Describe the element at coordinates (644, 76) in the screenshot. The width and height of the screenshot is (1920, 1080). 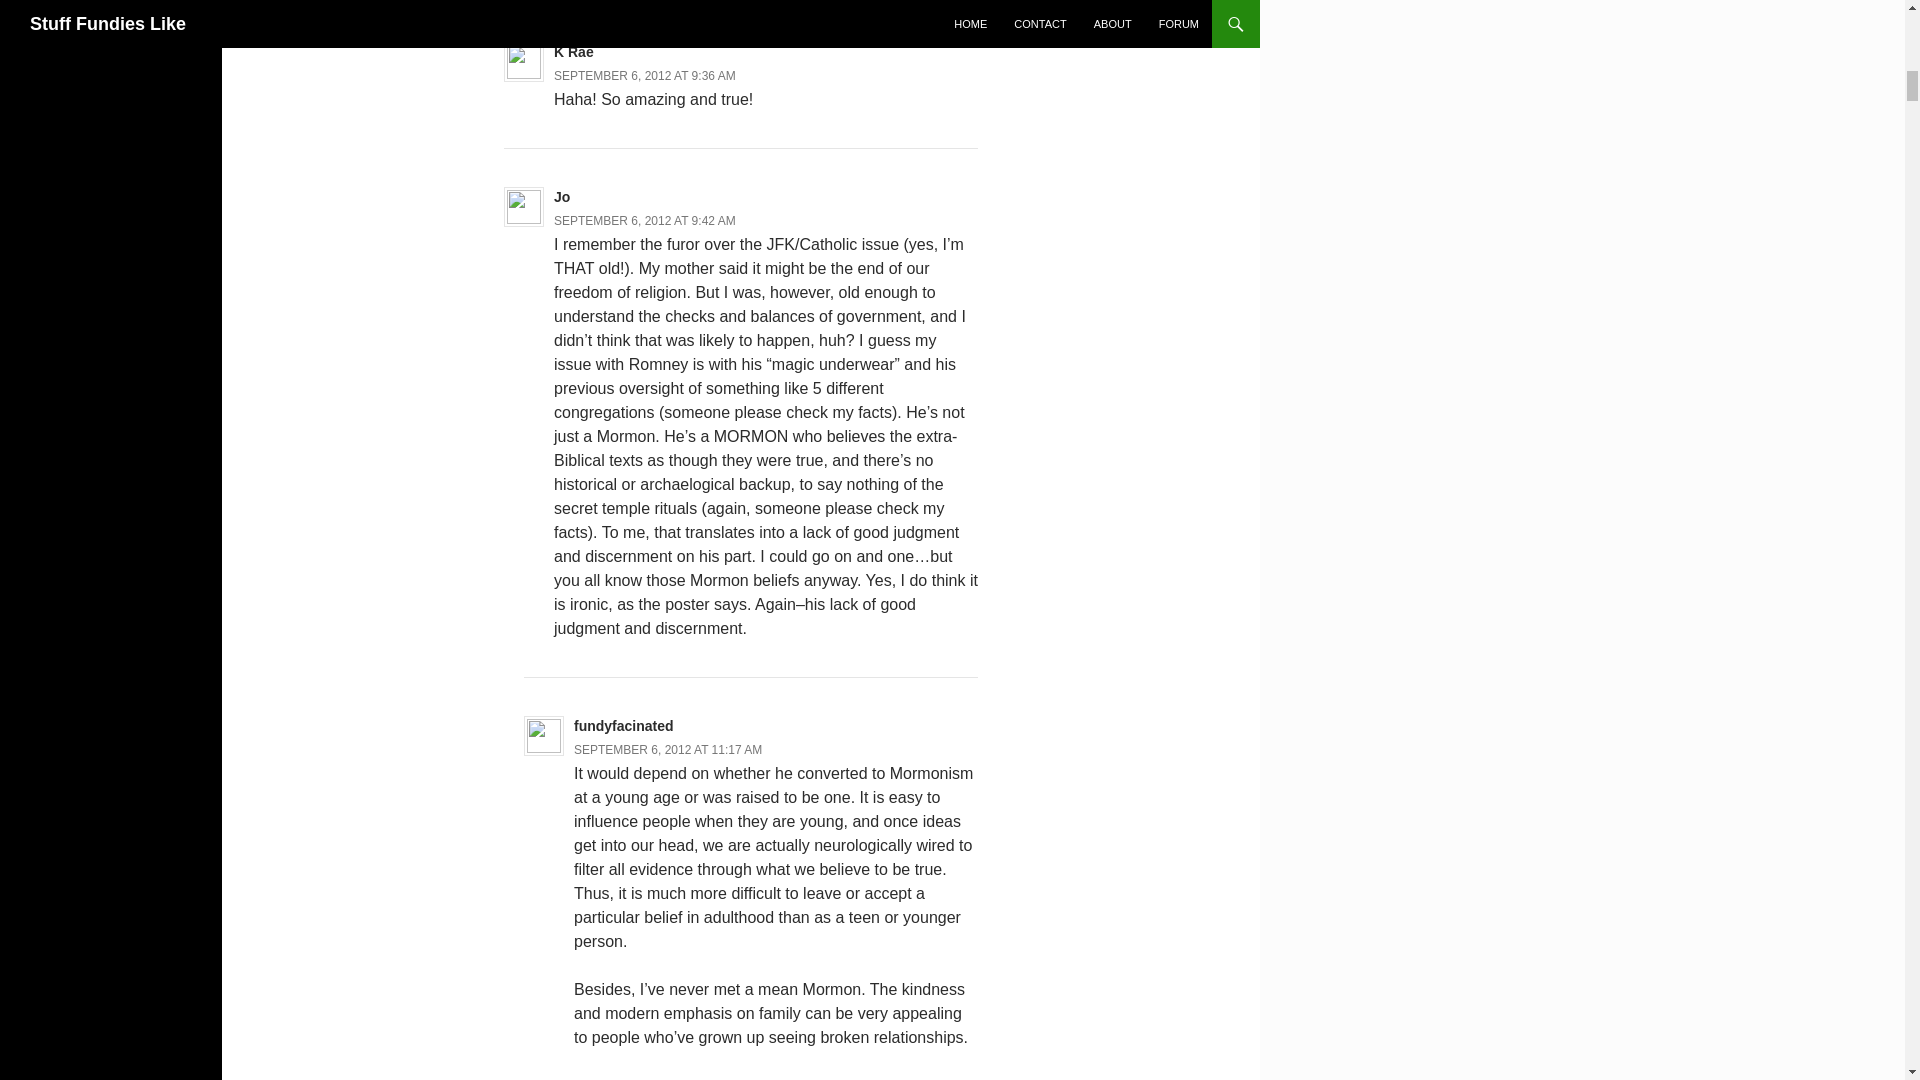
I see `SEPTEMBER 6, 2012 AT 9:36 AM` at that location.